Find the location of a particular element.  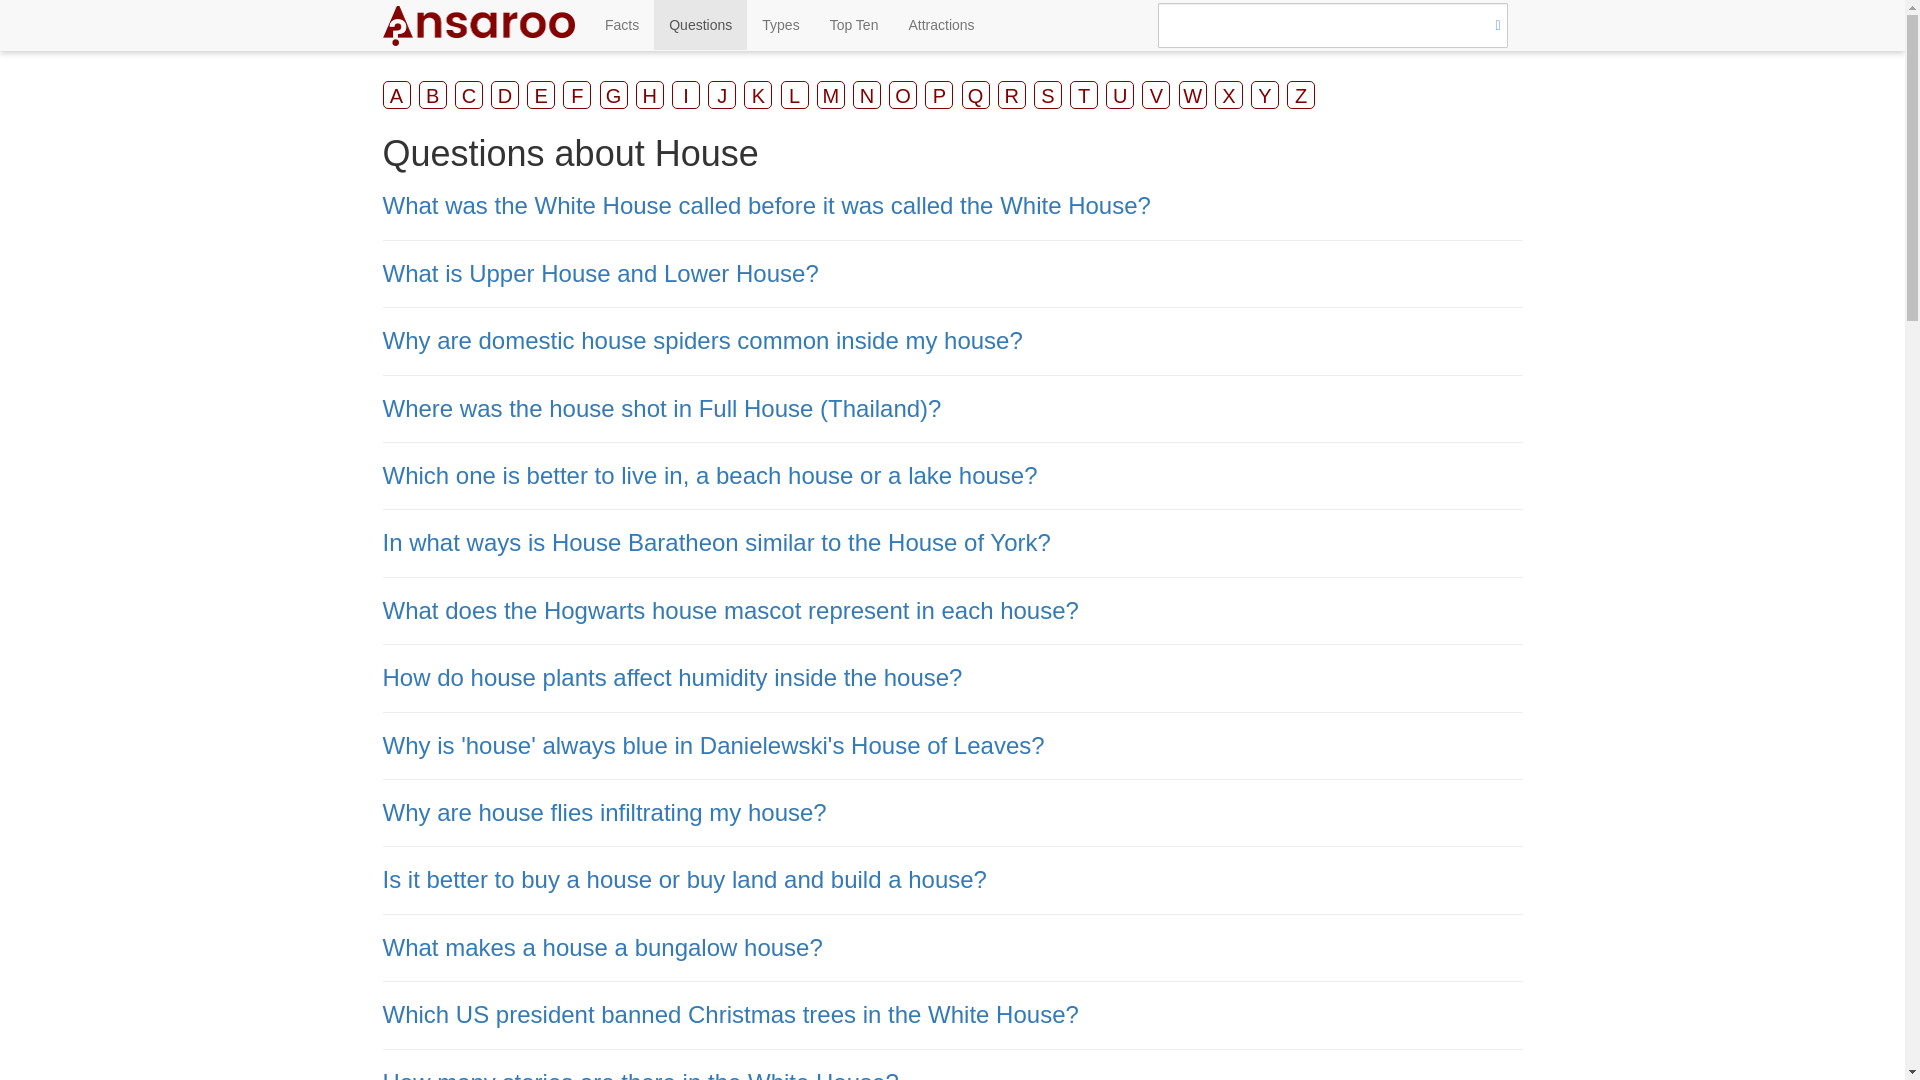

Attractions is located at coordinates (940, 24).